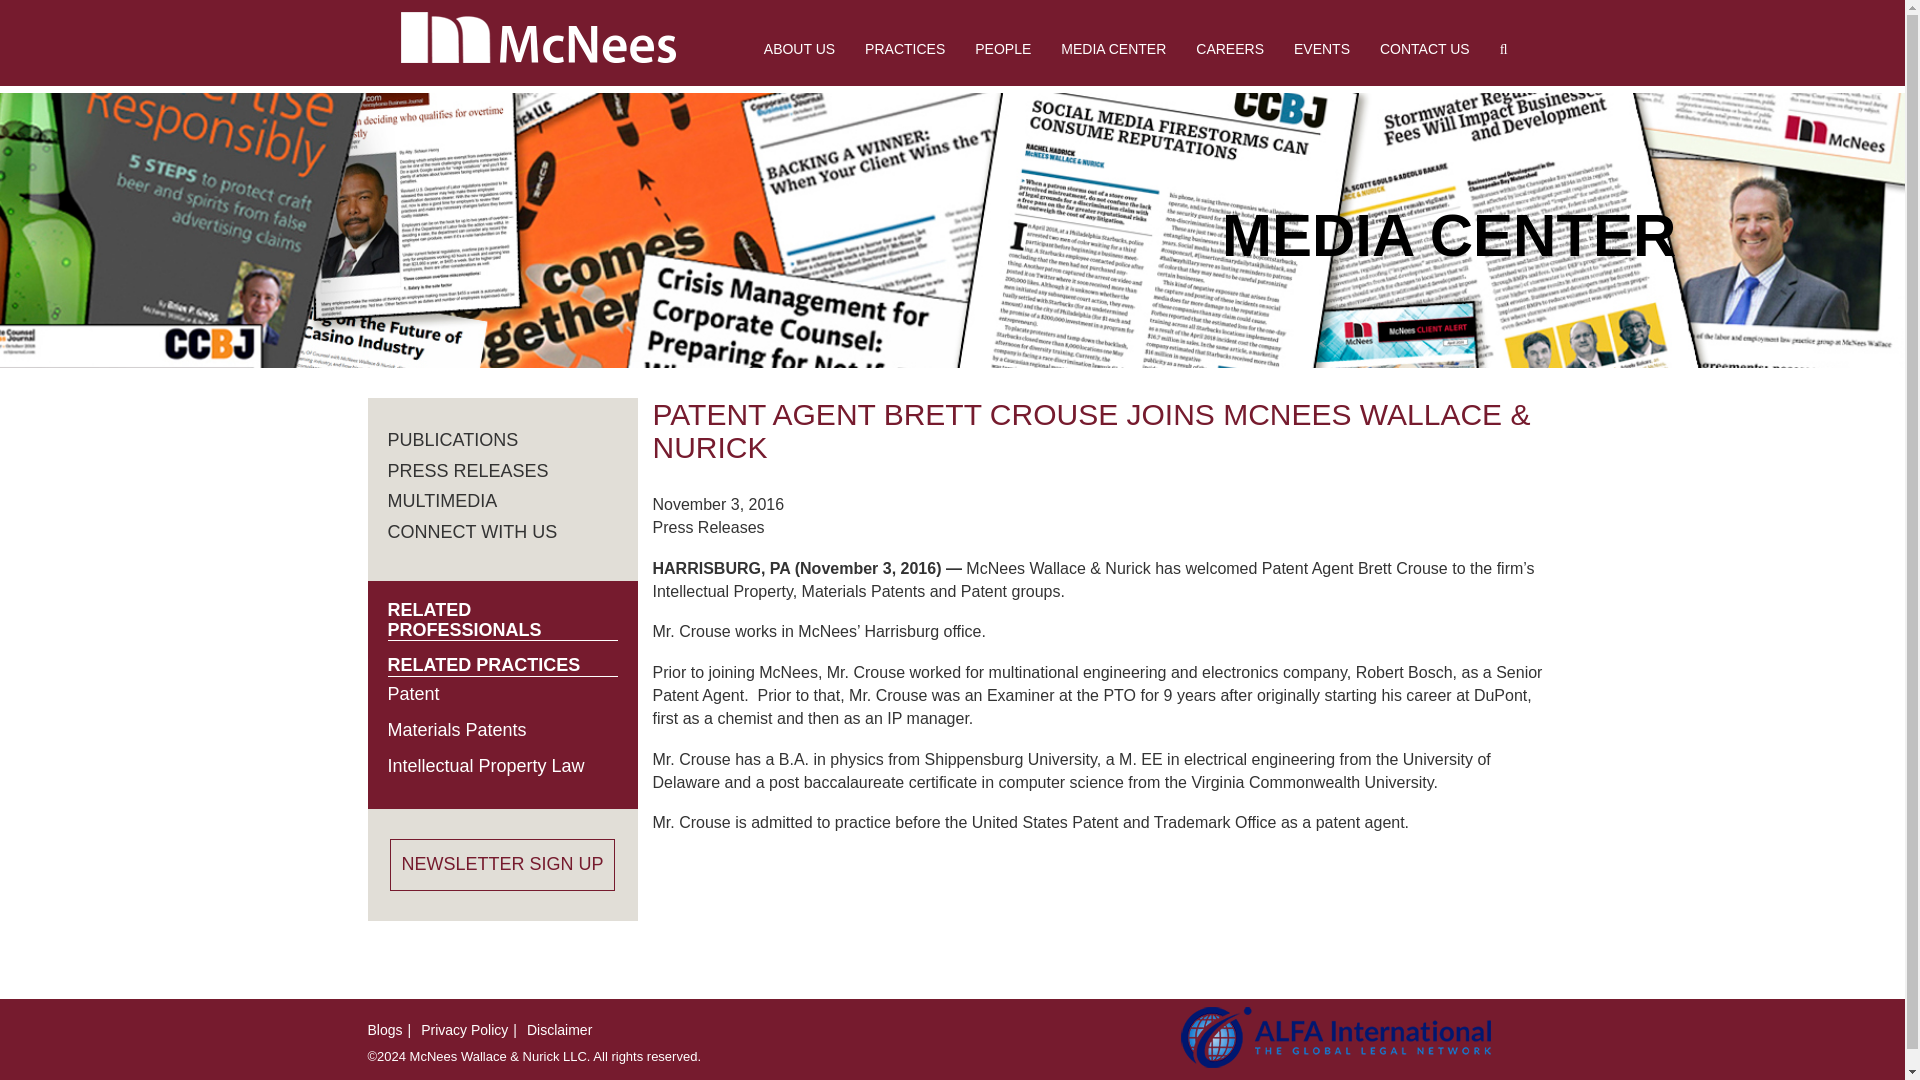  What do you see at coordinates (413, 694) in the screenshot?
I see `Patent` at bounding box center [413, 694].